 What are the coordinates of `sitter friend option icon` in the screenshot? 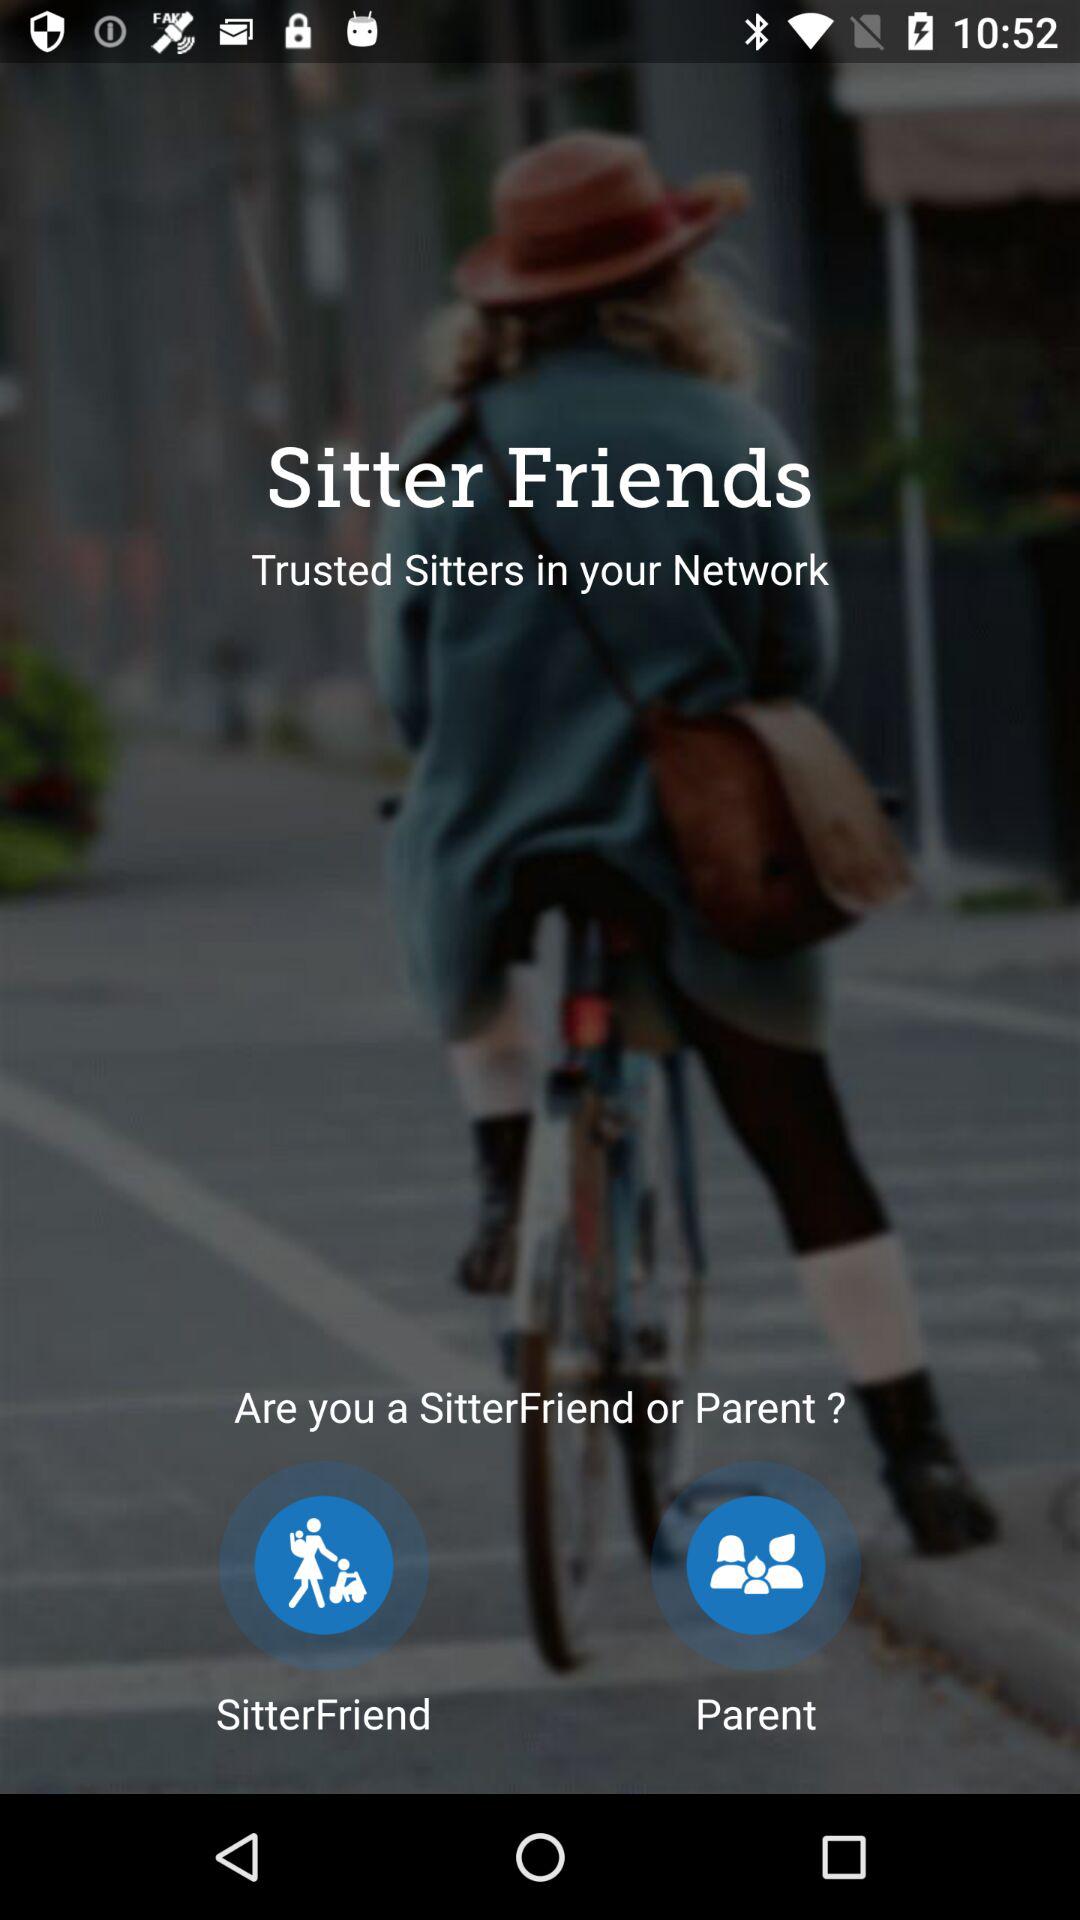 It's located at (324, 1566).